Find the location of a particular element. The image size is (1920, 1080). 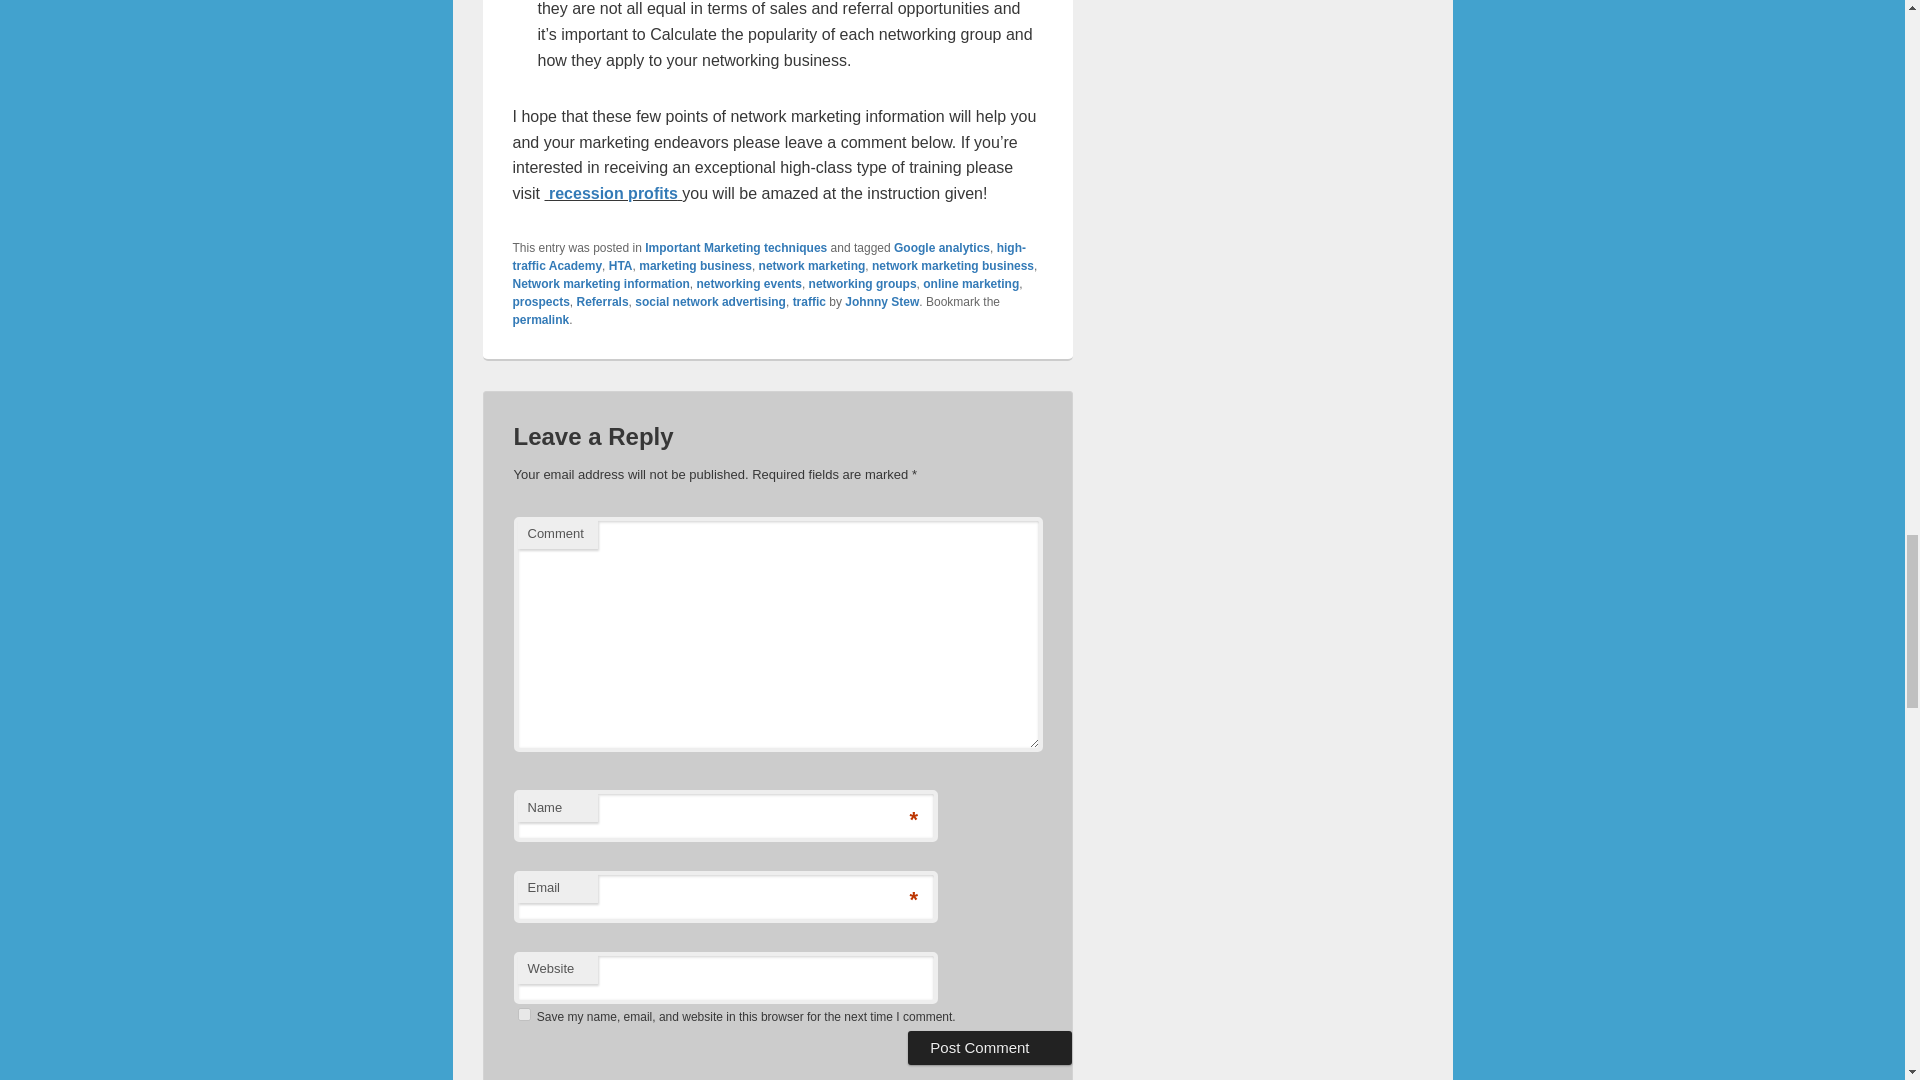

yes is located at coordinates (524, 1014).